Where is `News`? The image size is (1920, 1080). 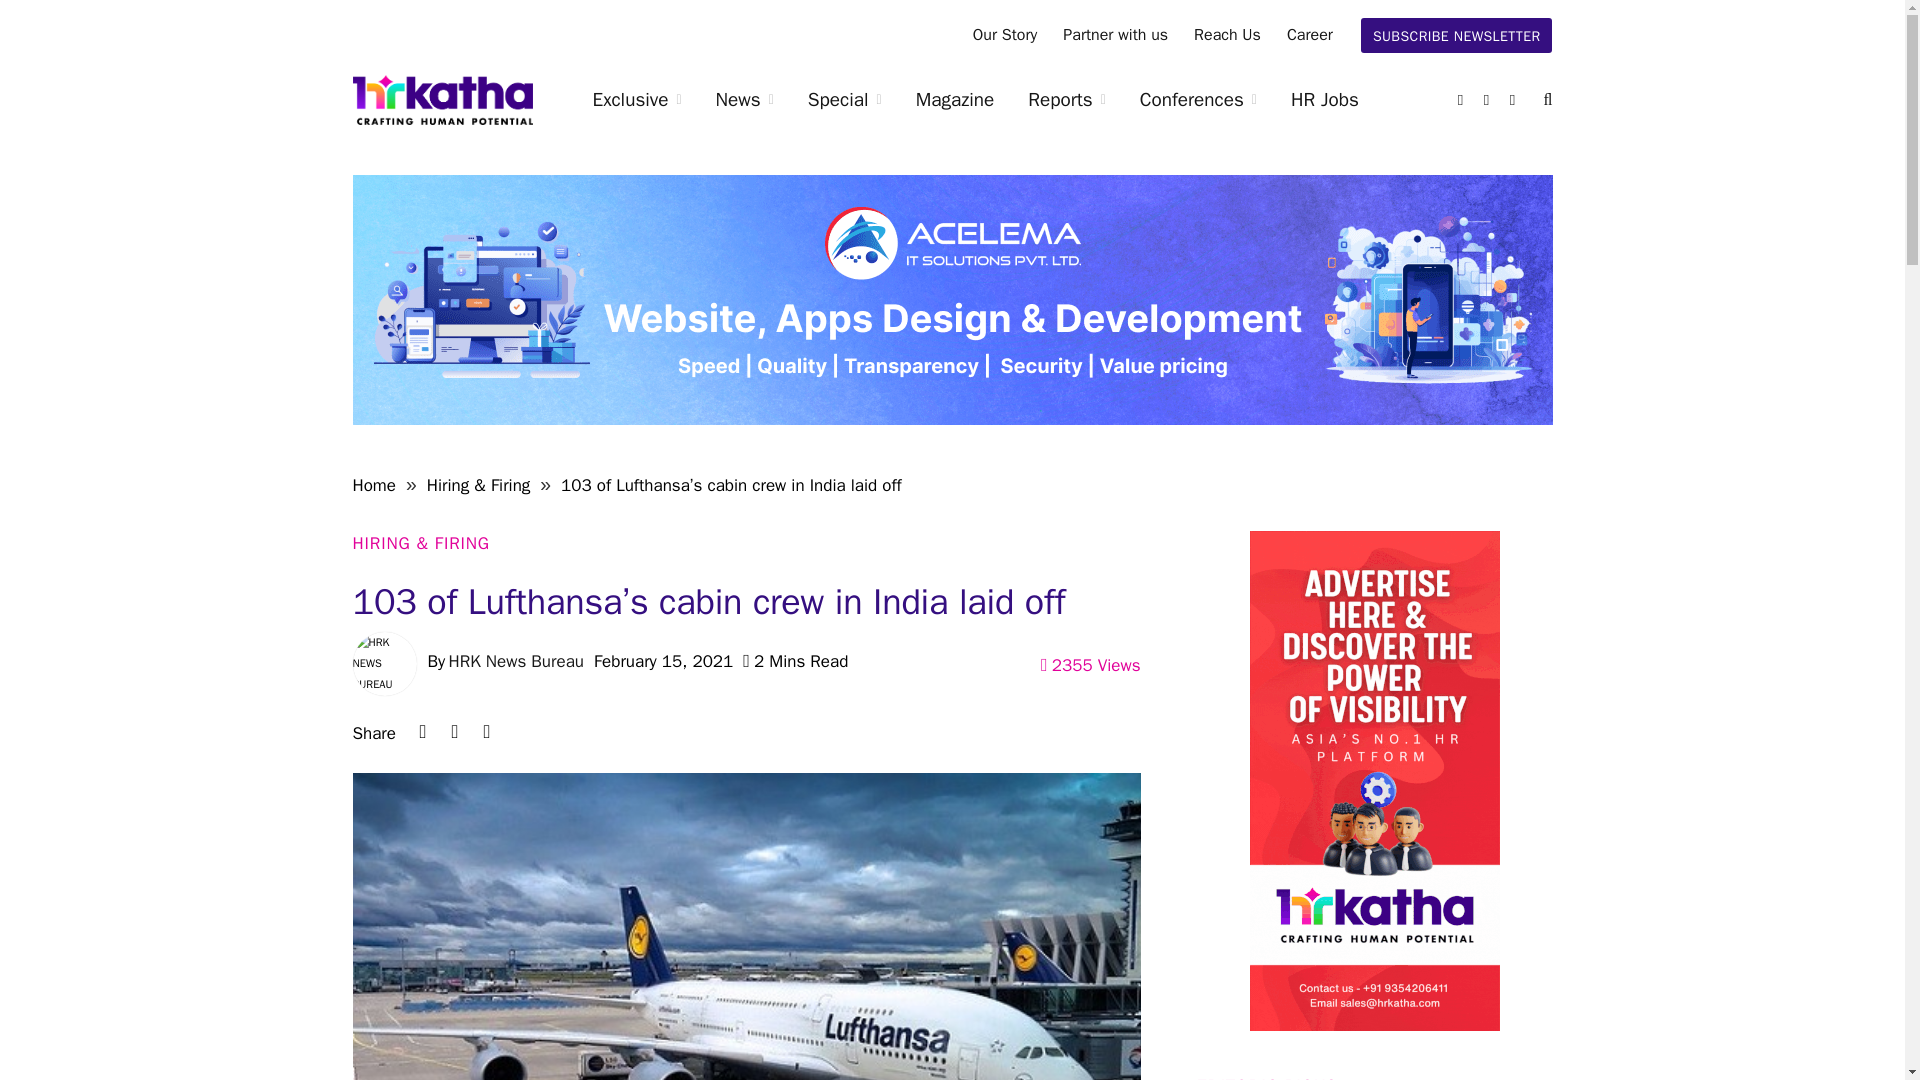 News is located at coordinates (744, 100).